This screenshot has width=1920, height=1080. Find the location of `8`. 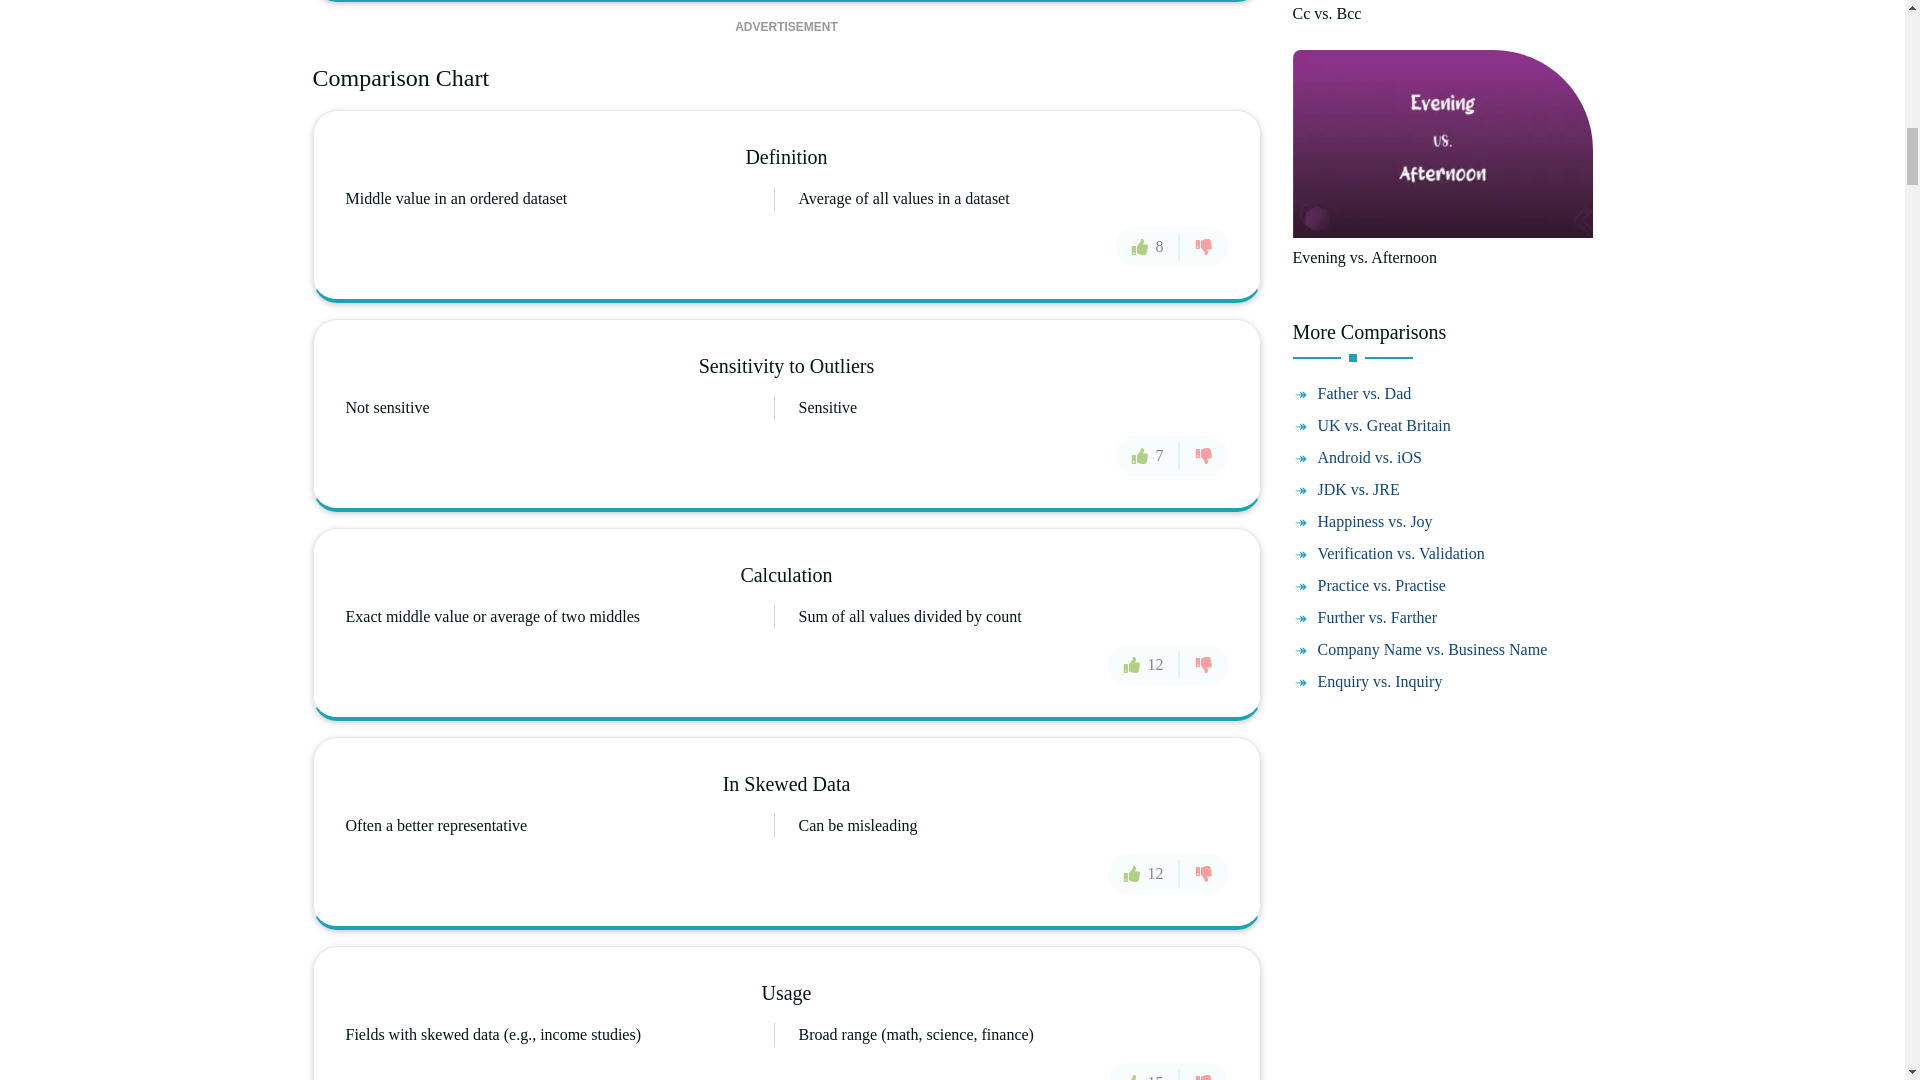

8 is located at coordinates (1148, 245).